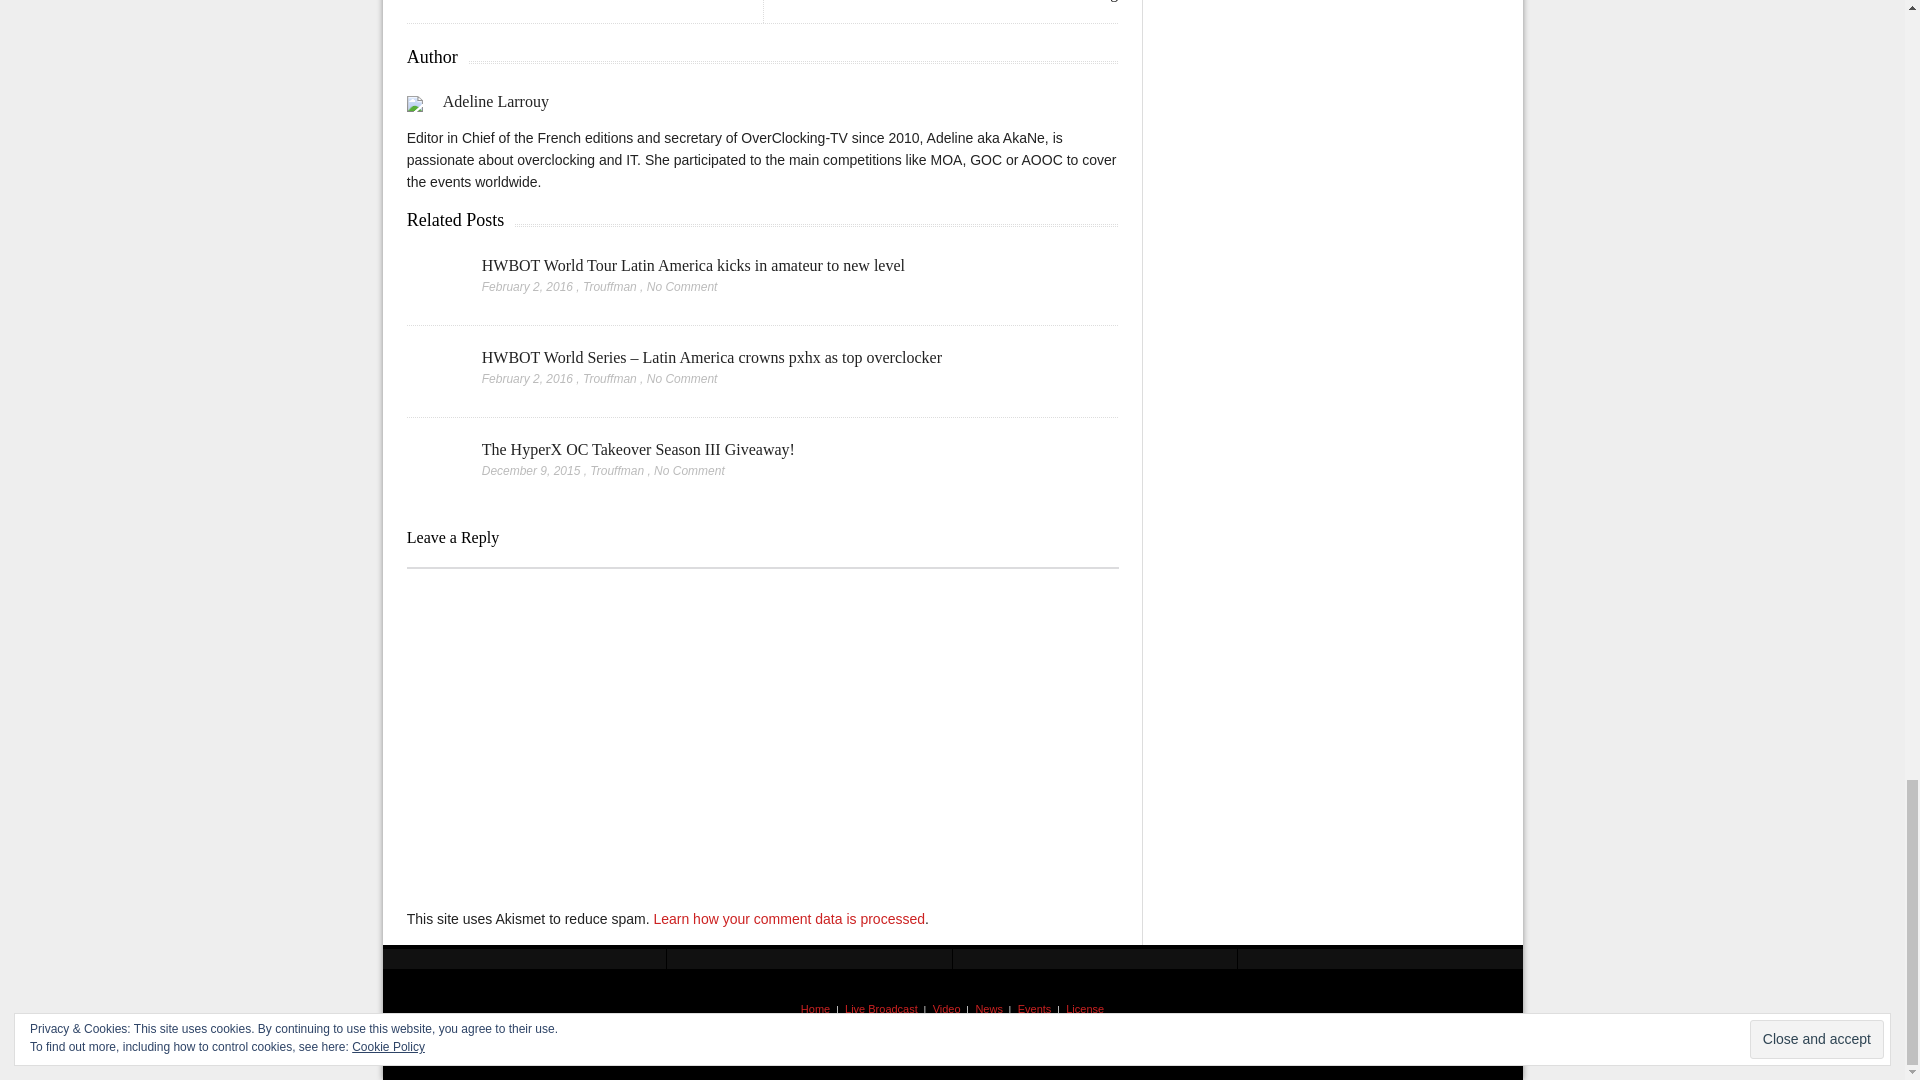  Describe the element at coordinates (692, 266) in the screenshot. I see `HWBOT World Tour Latin America kicks in amateur to new level` at that location.